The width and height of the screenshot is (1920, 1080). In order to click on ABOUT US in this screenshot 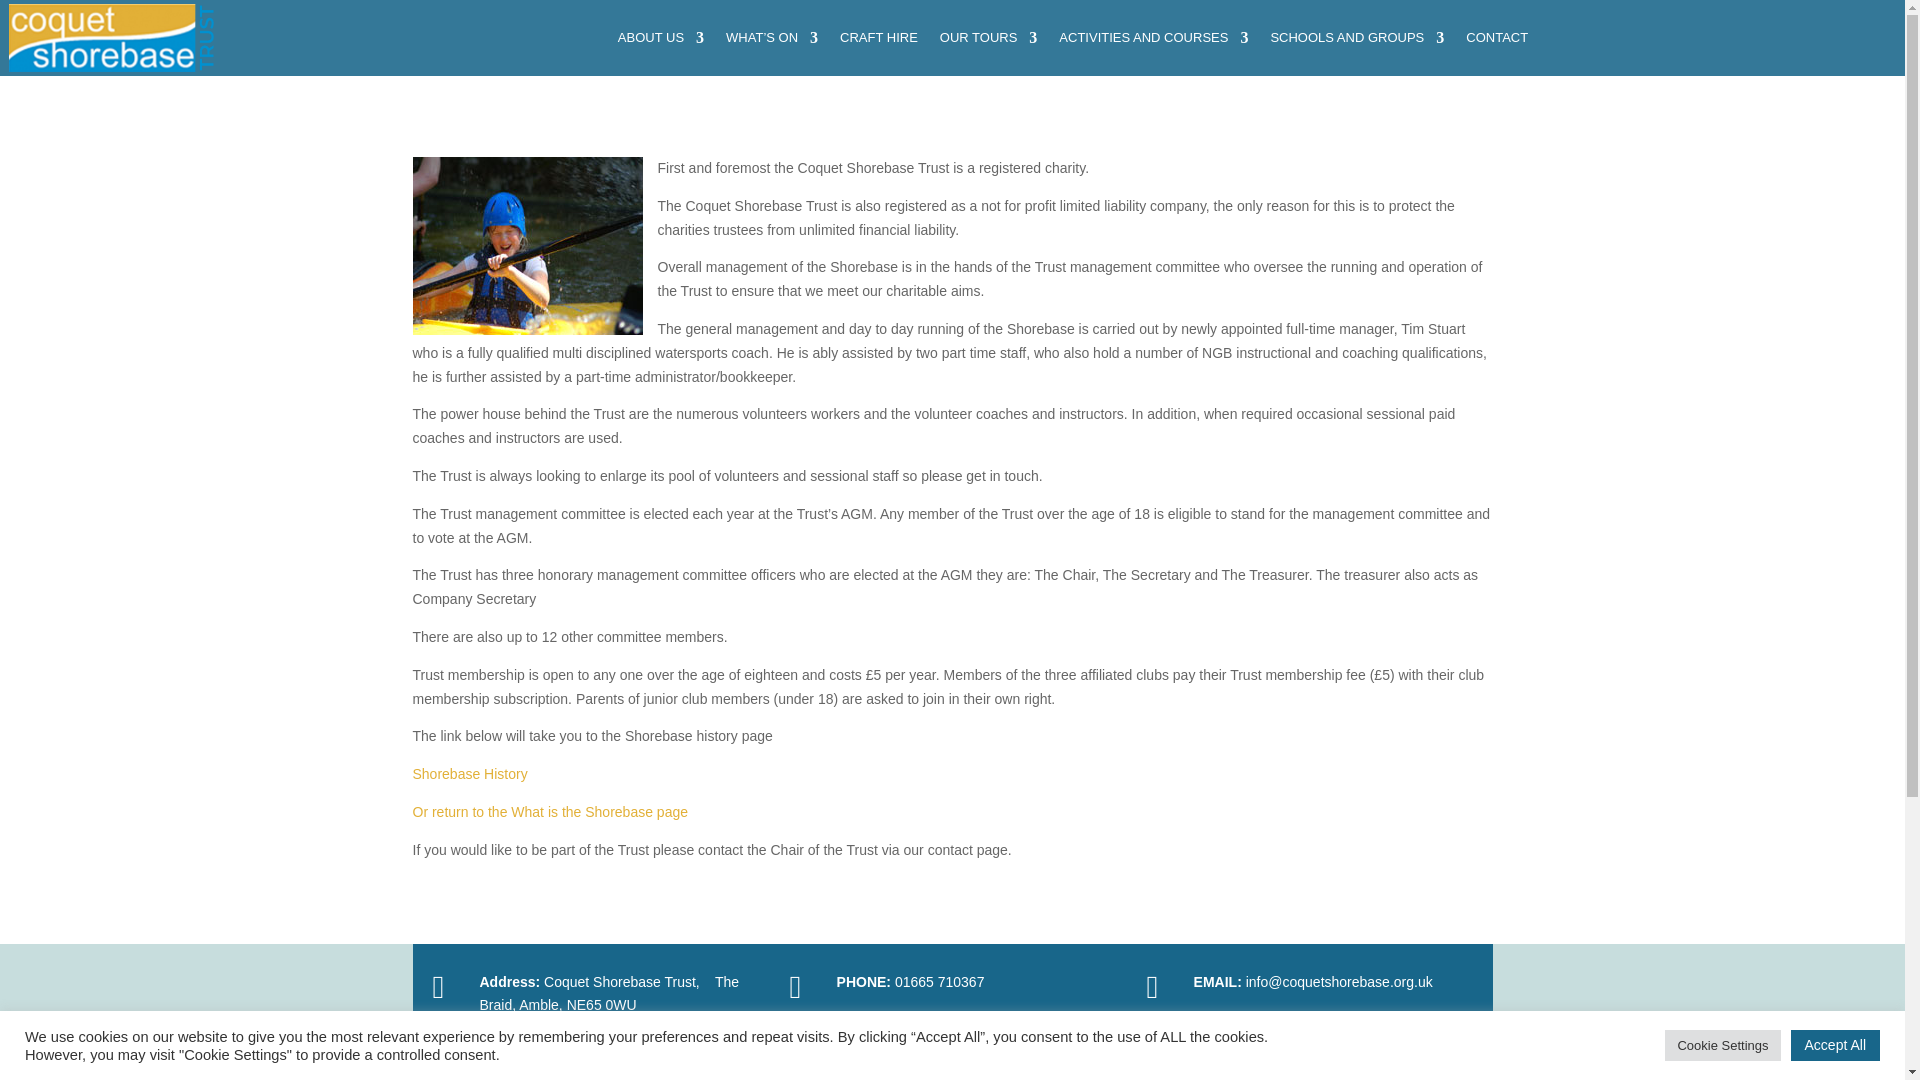, I will do `click(661, 38)`.